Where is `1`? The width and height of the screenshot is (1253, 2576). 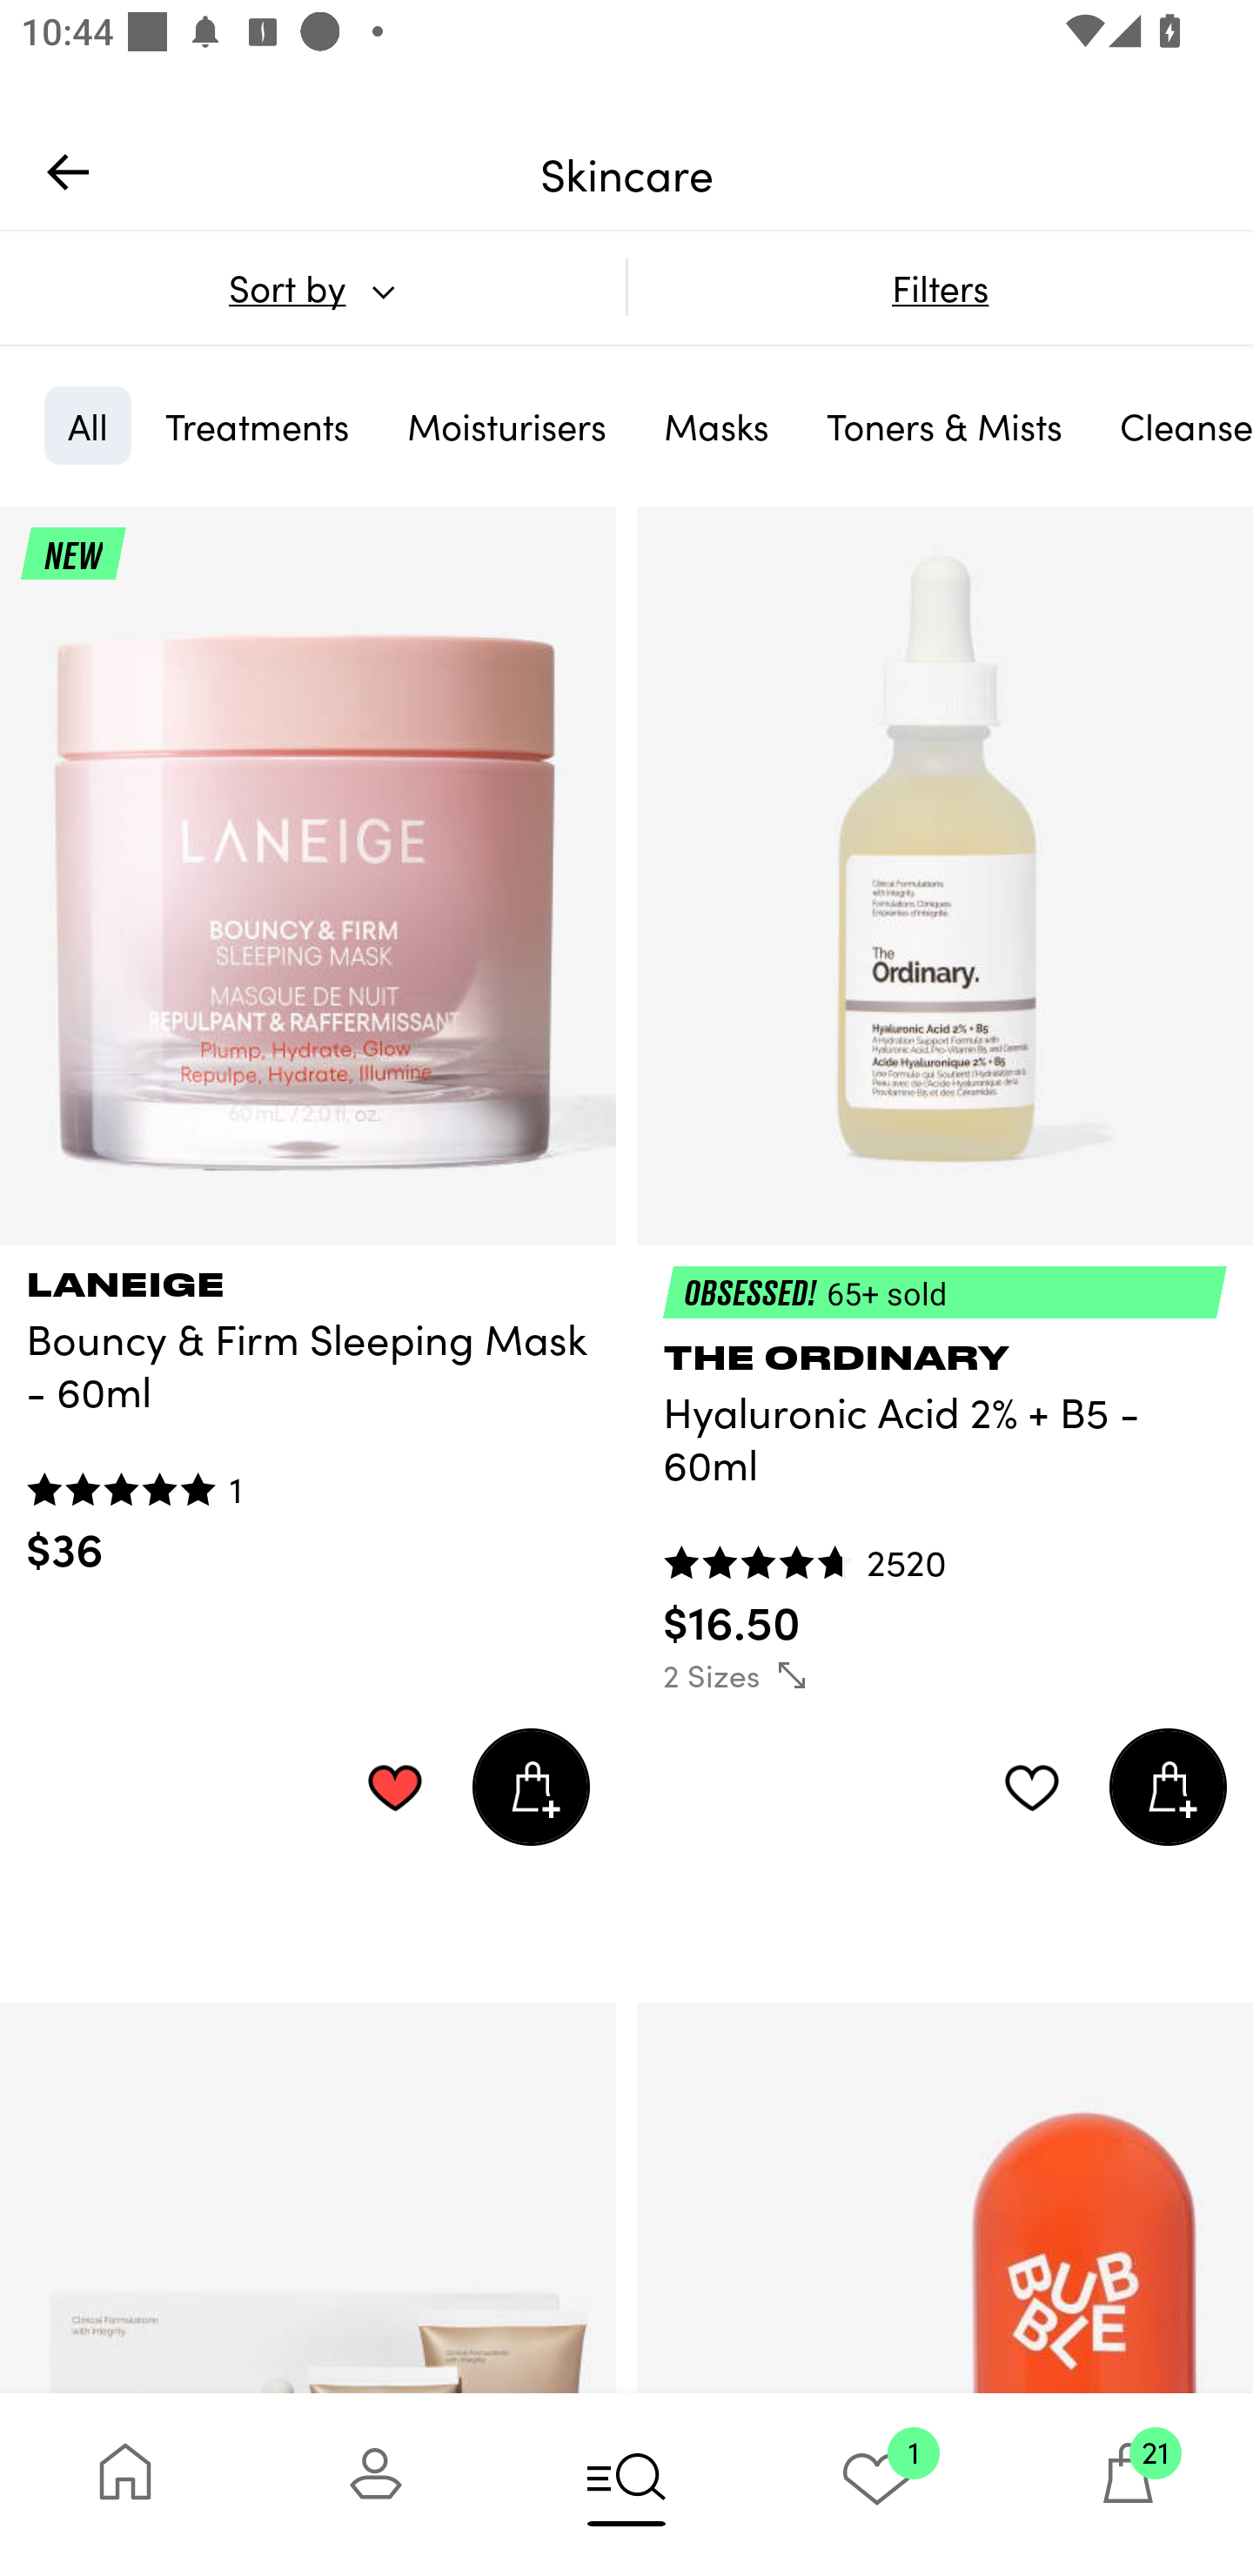 1 is located at coordinates (877, 2484).